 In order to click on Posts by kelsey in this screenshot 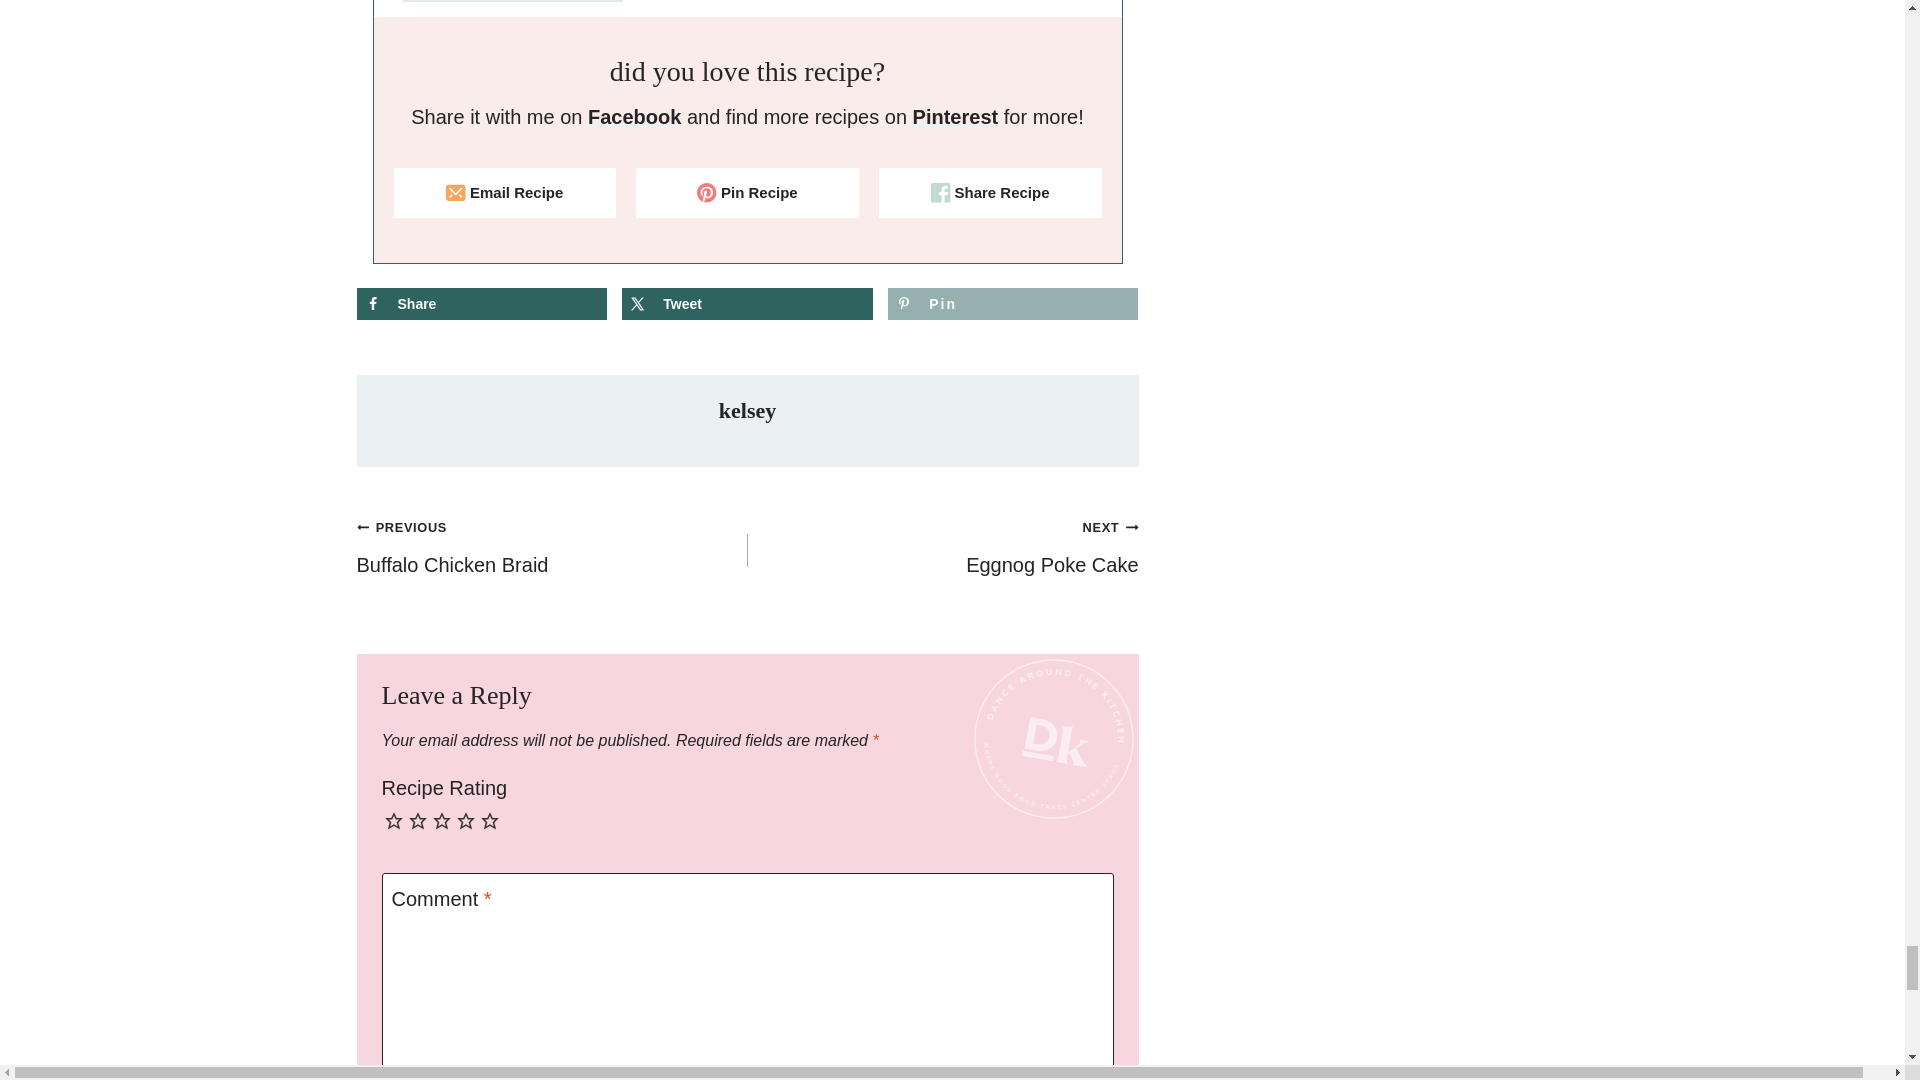, I will do `click(746, 410)`.